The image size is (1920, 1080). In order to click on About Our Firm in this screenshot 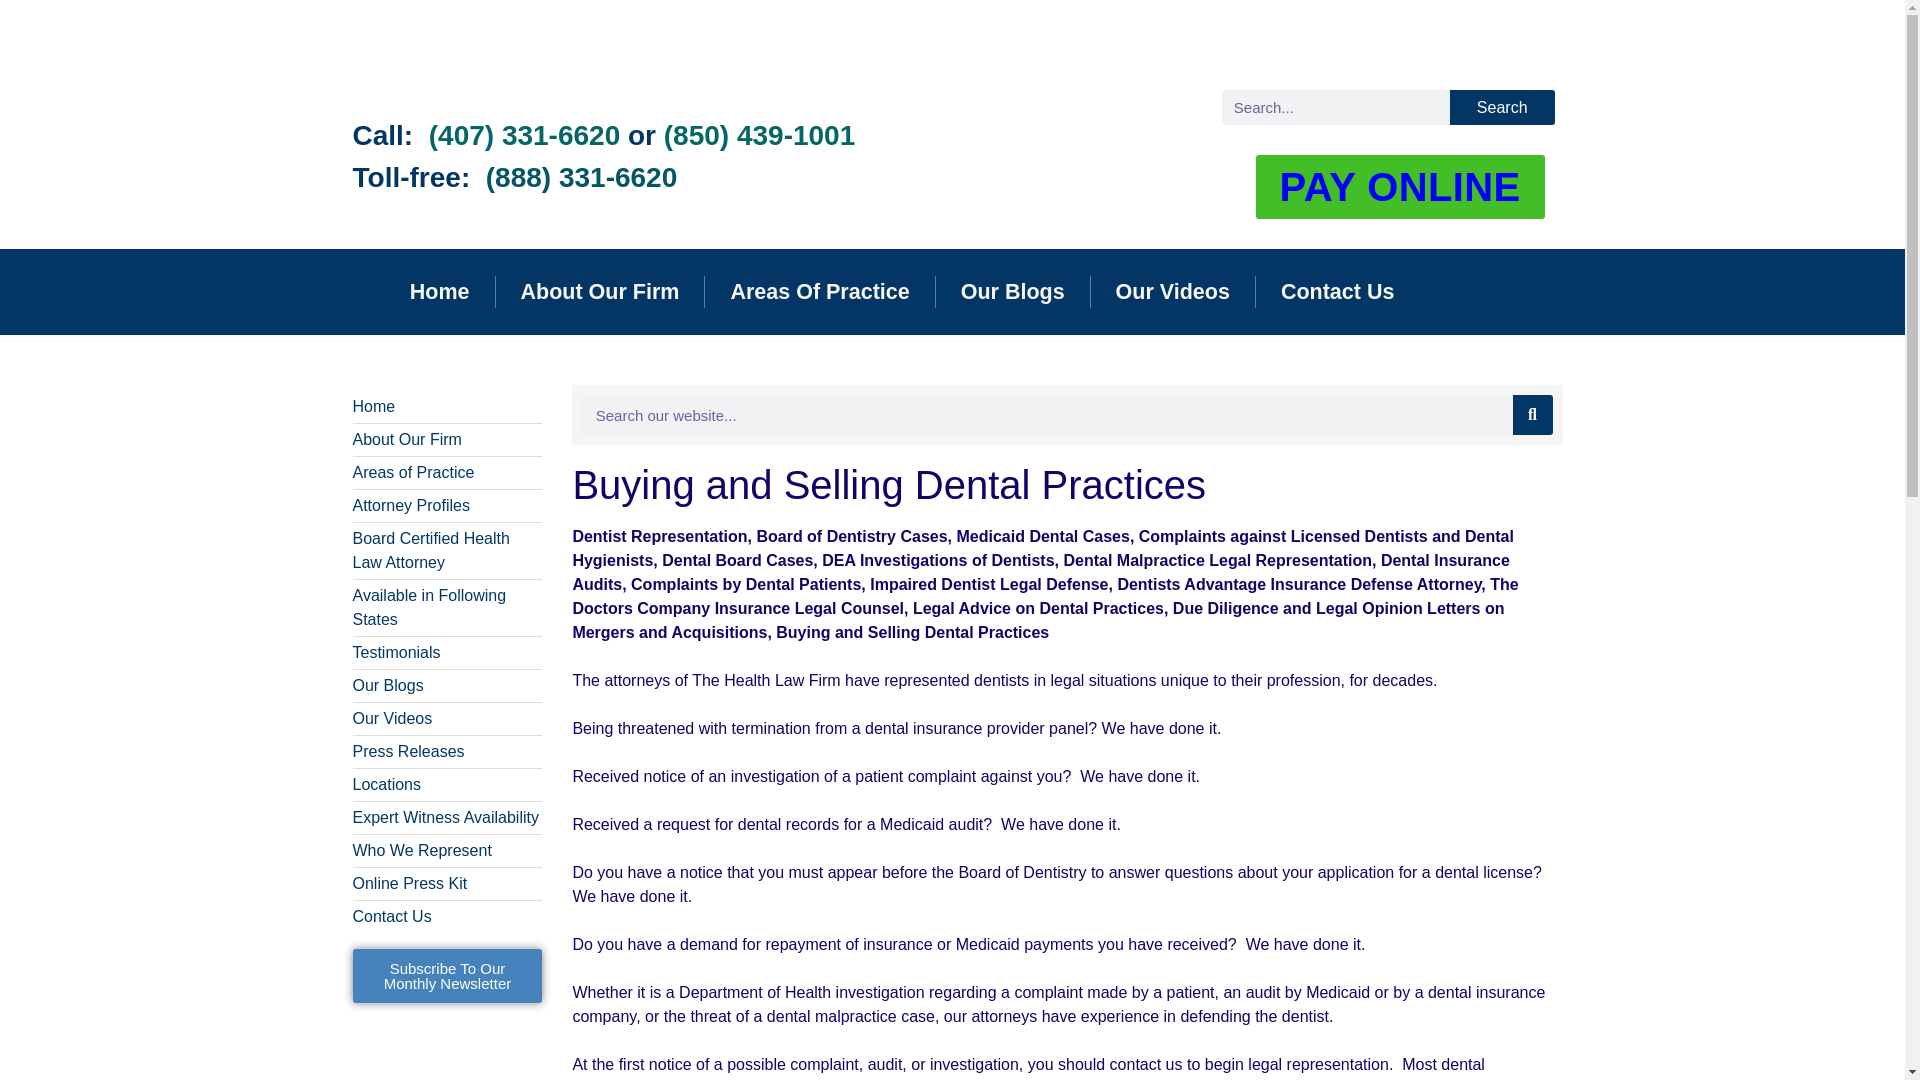, I will do `click(446, 440)`.